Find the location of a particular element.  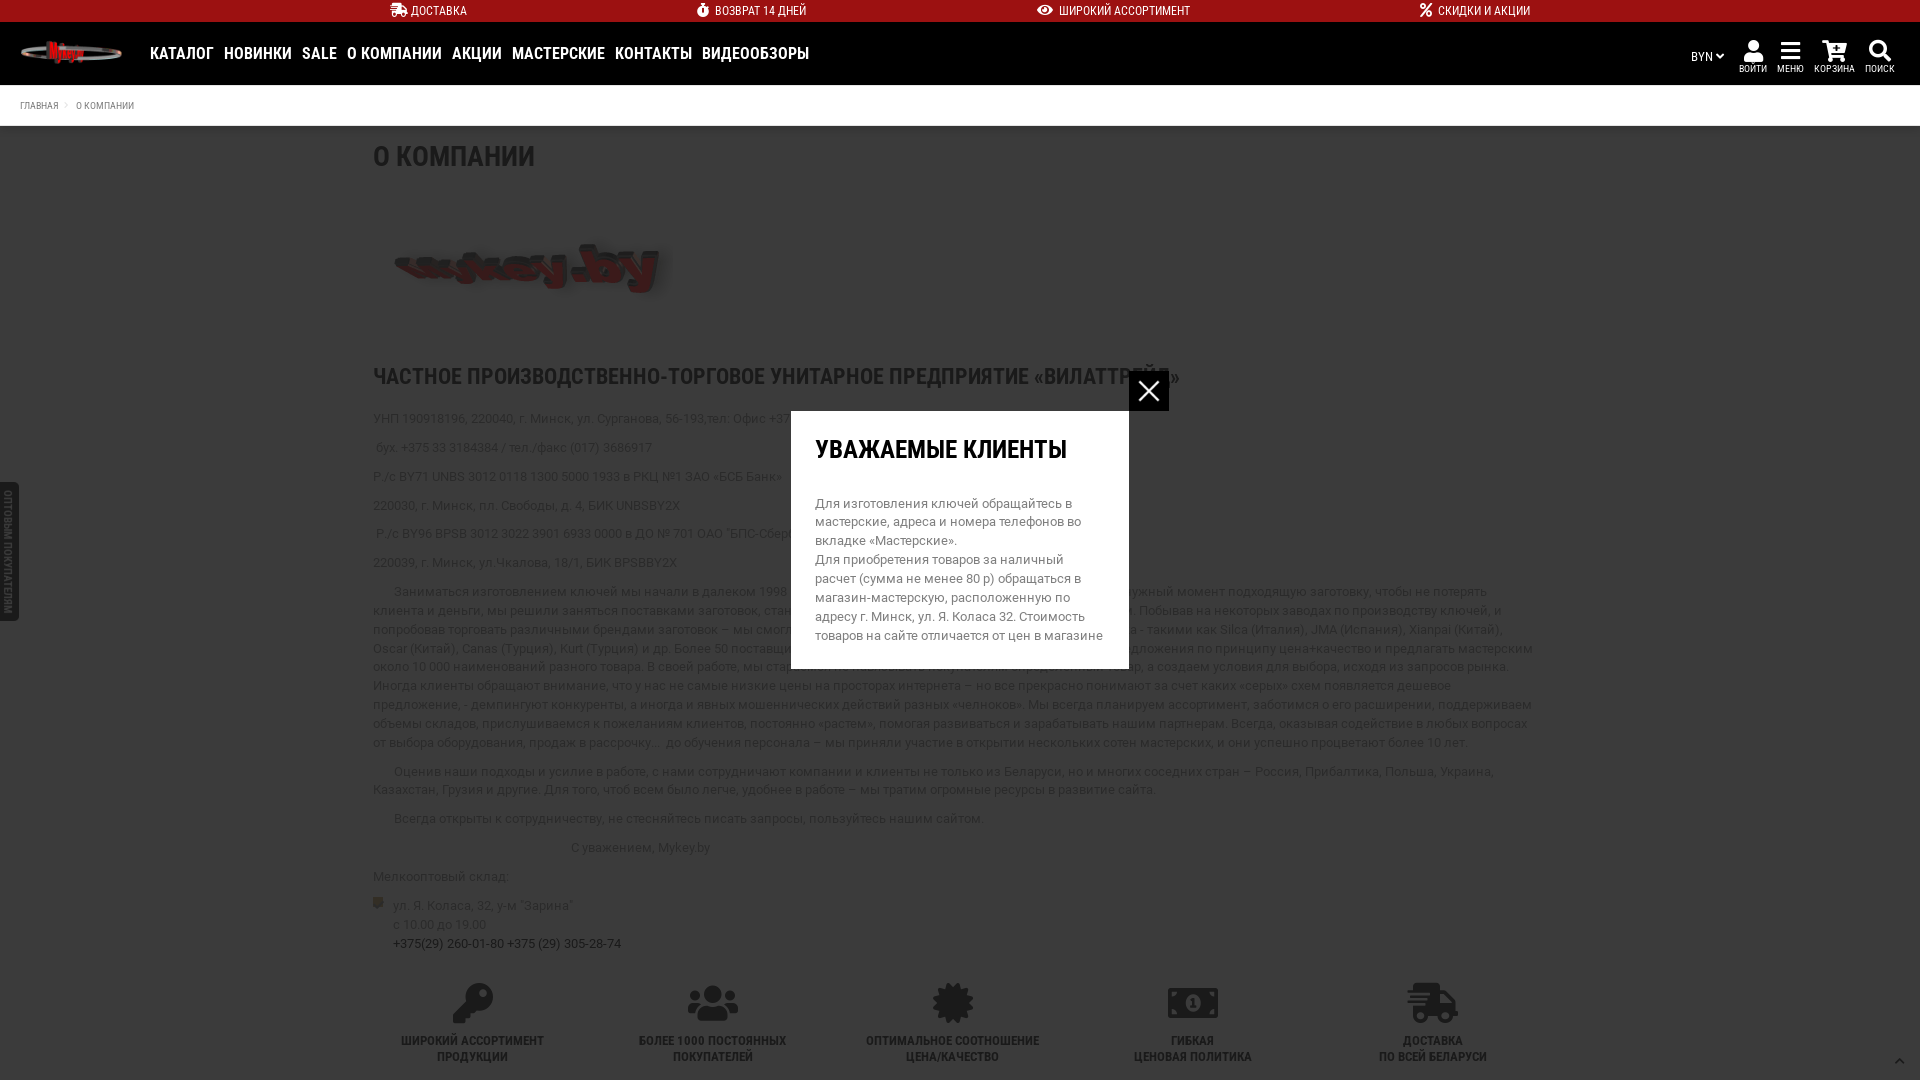

Close is located at coordinates (1149, 391).